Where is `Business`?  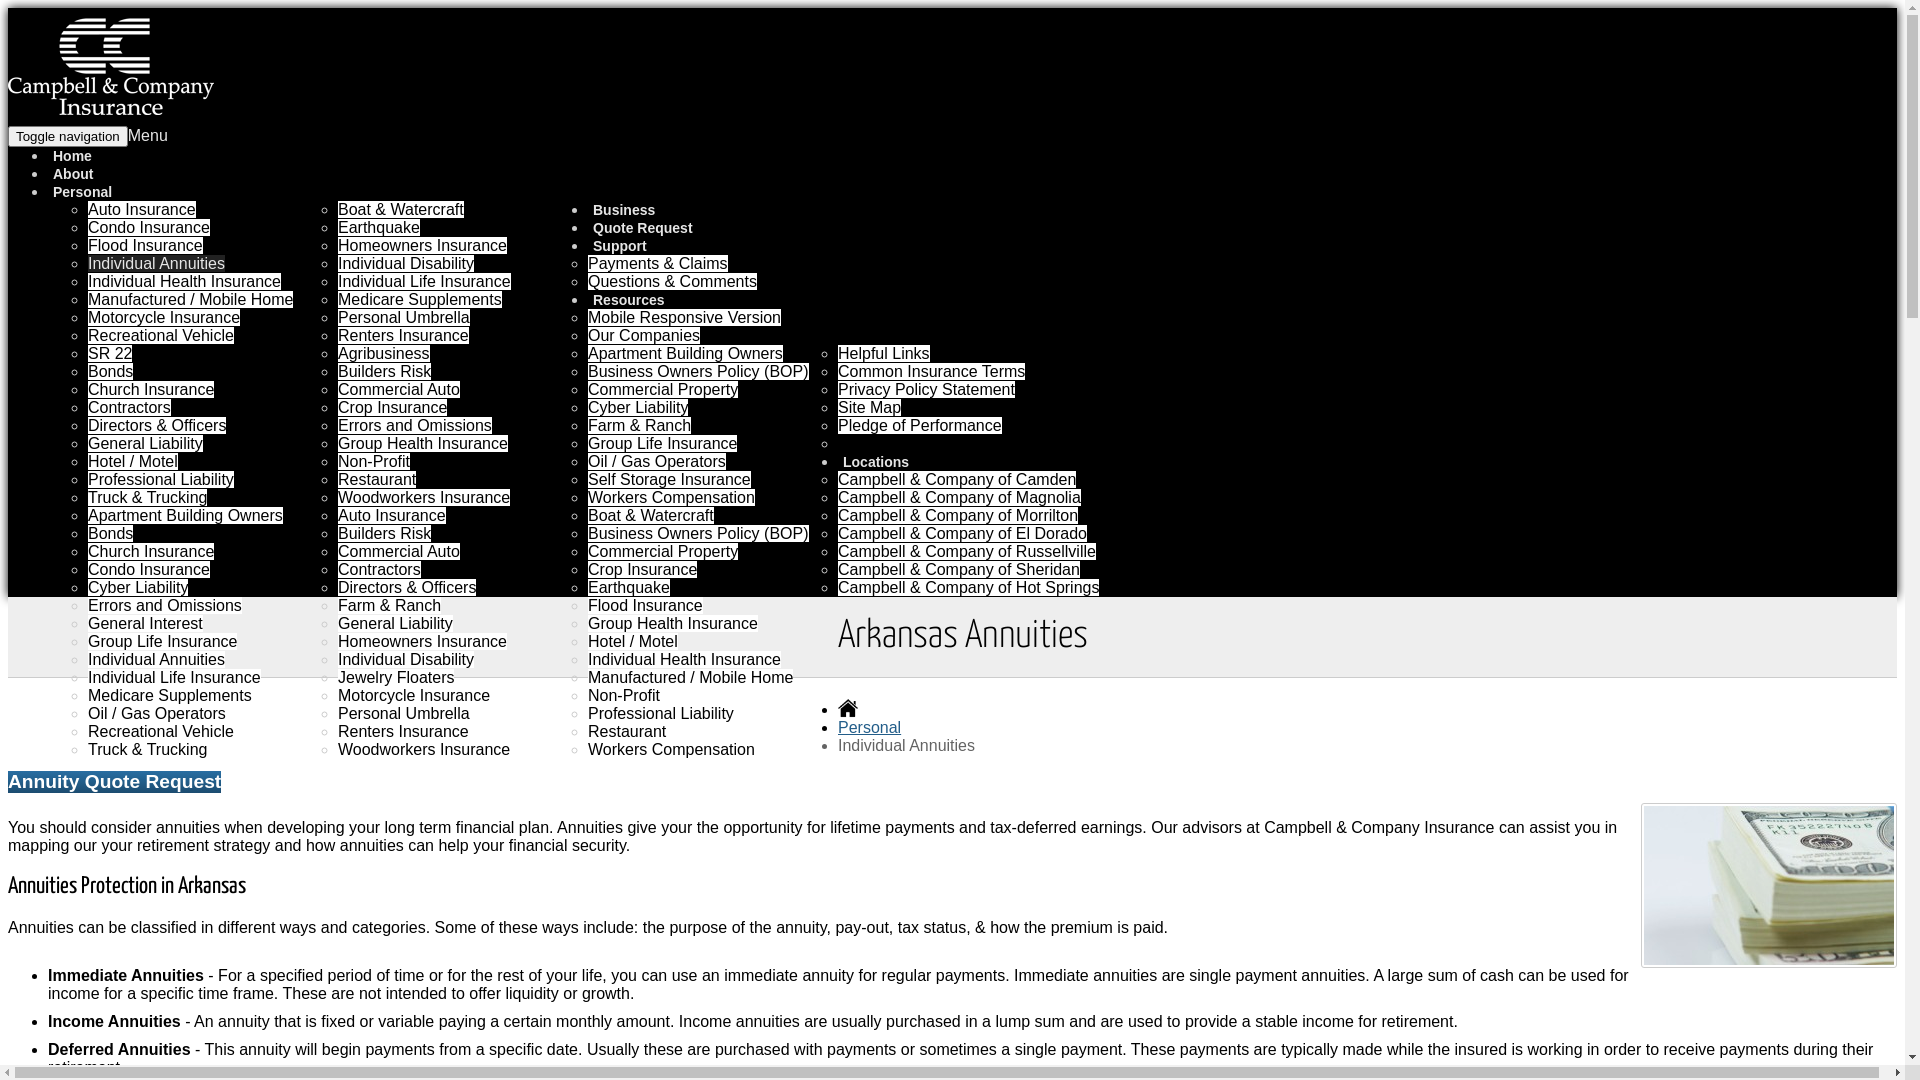 Business is located at coordinates (626, 210).